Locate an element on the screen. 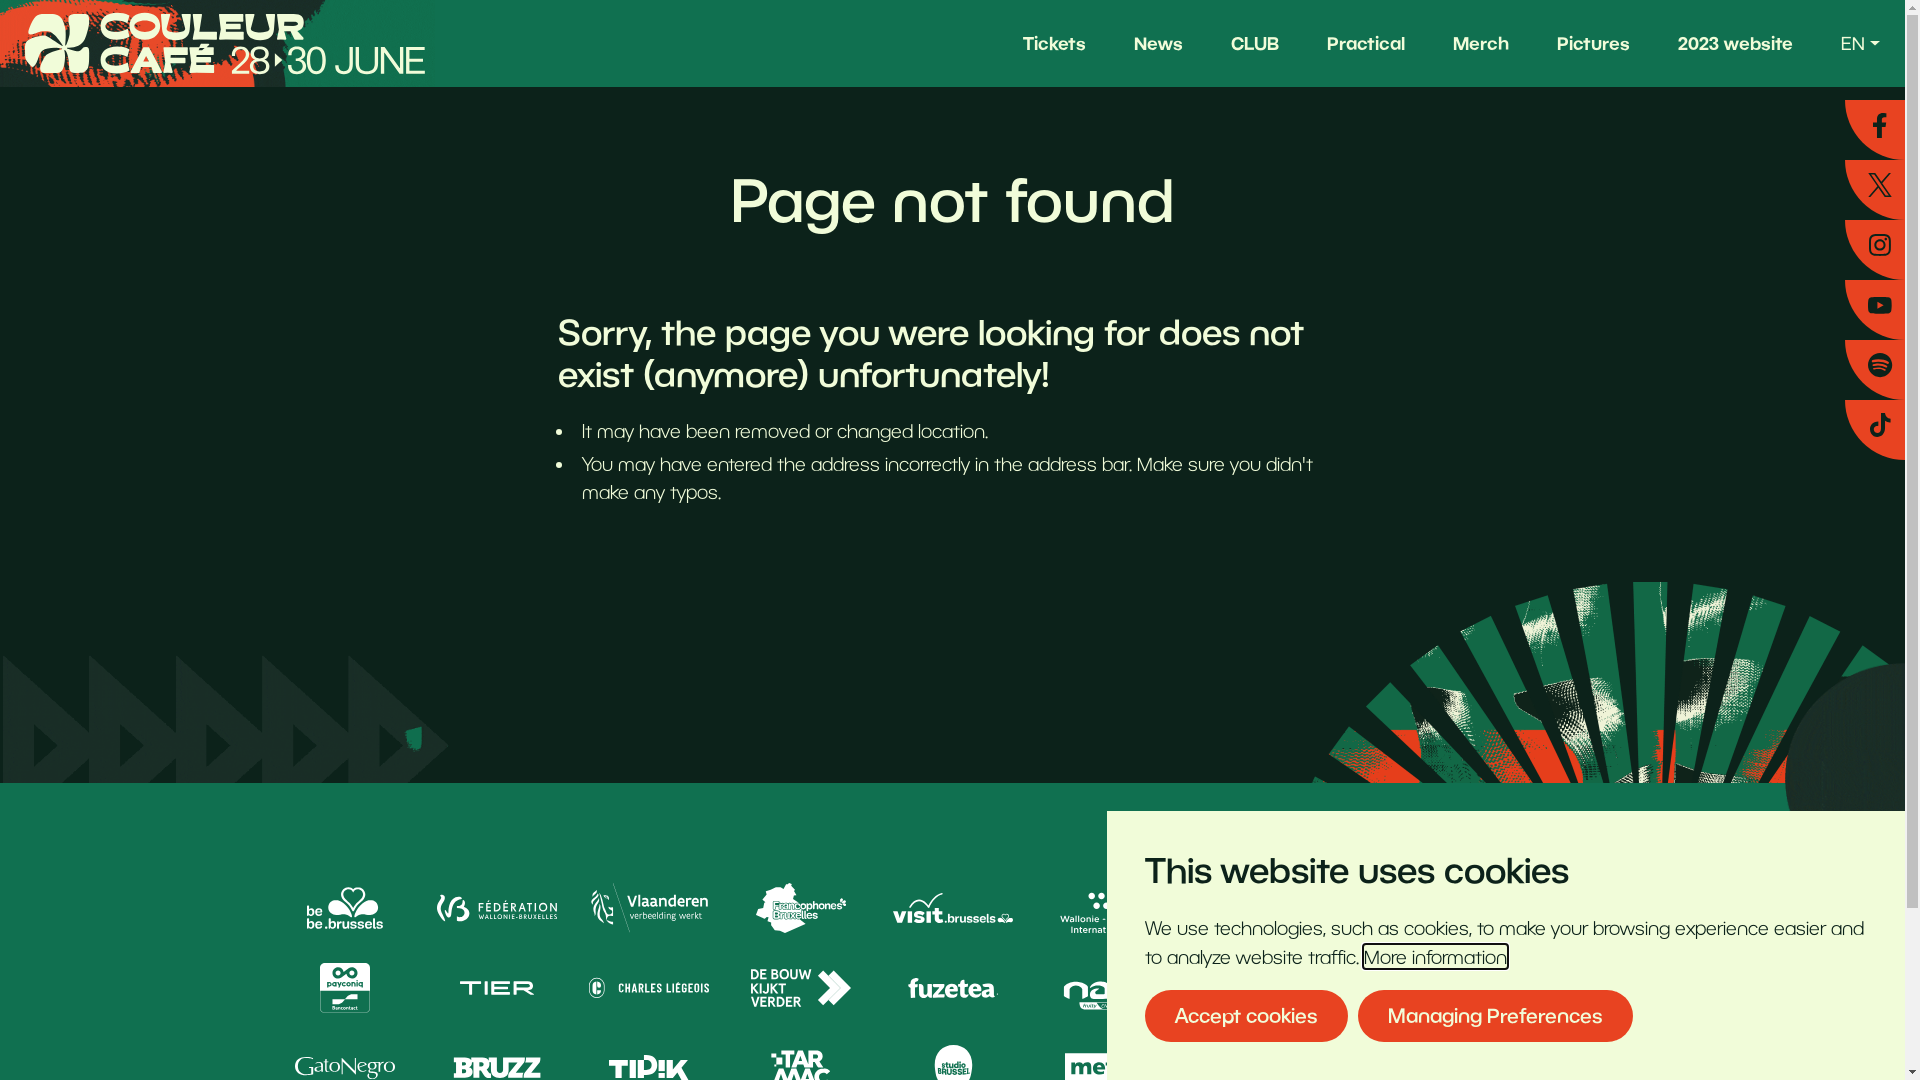 This screenshot has width=1920, height=1080. Nalu is located at coordinates (1104, 988).